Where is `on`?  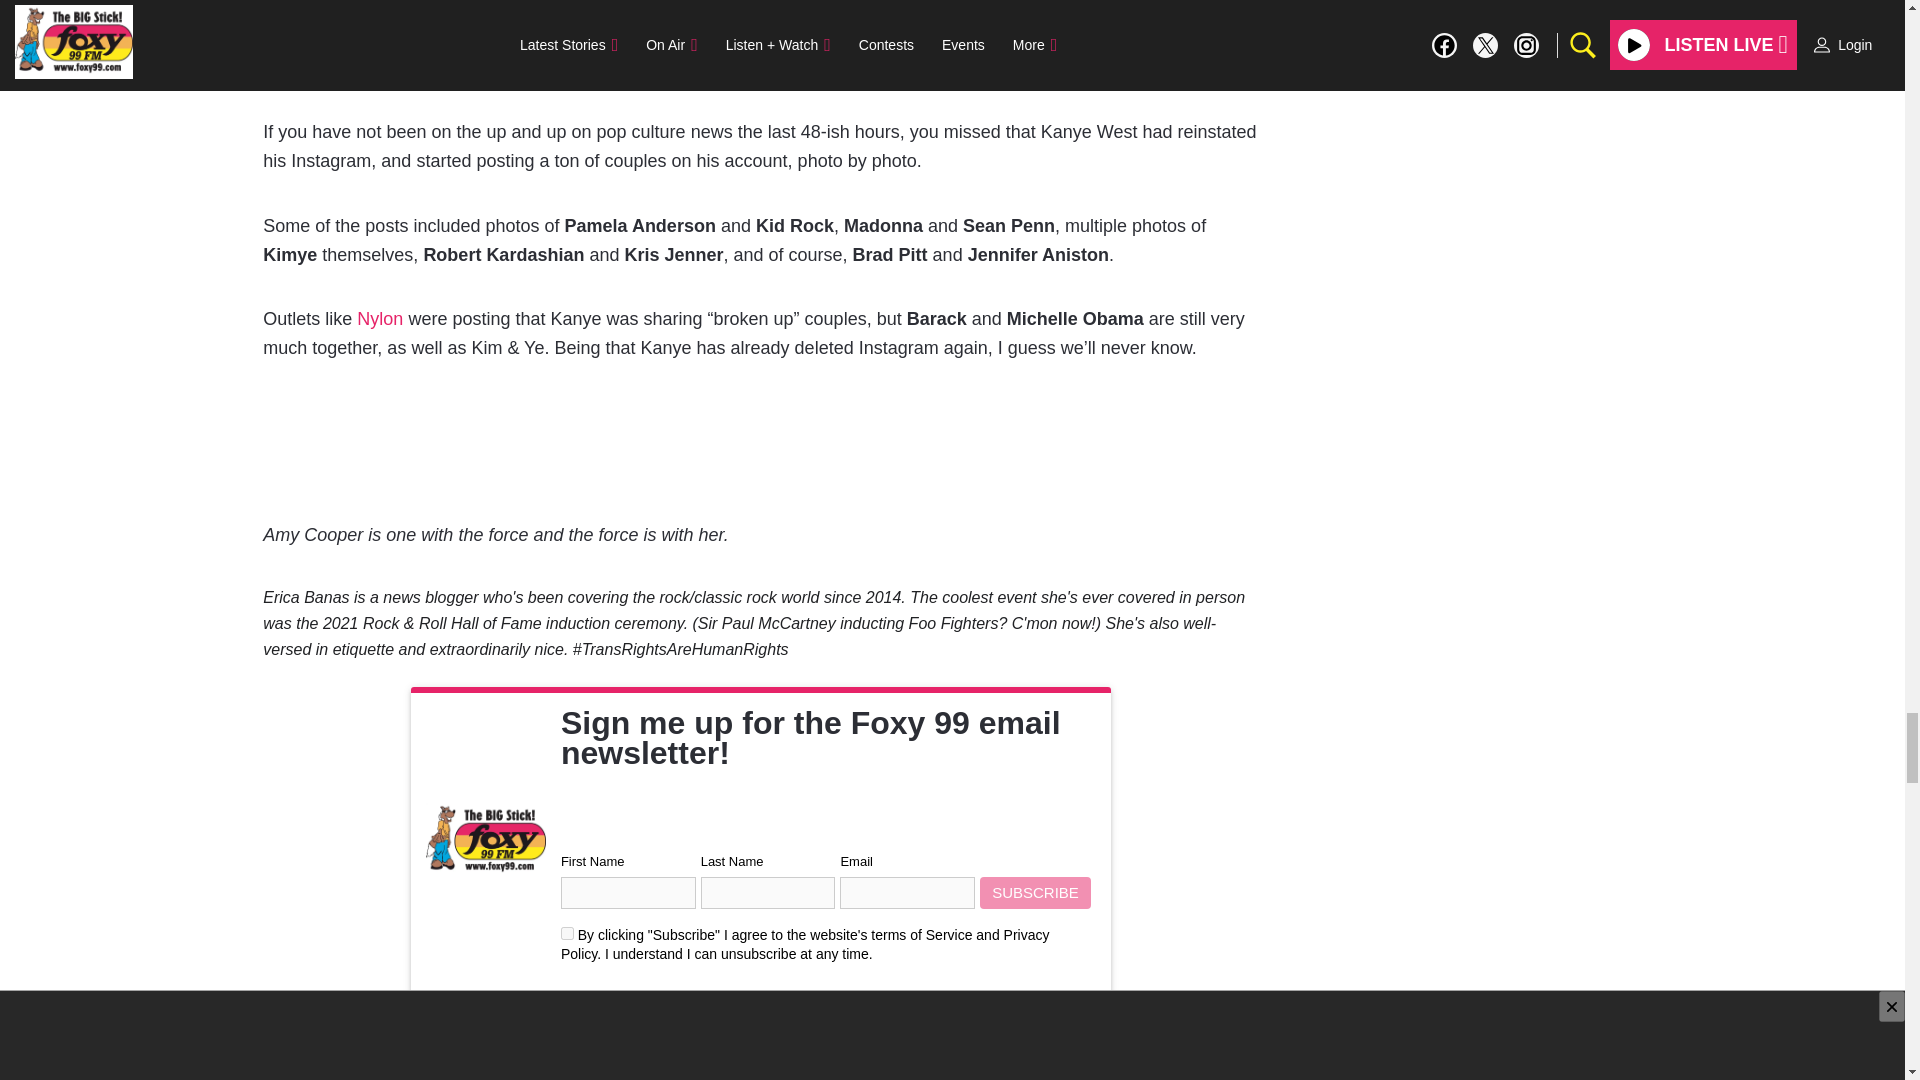
on is located at coordinates (567, 932).